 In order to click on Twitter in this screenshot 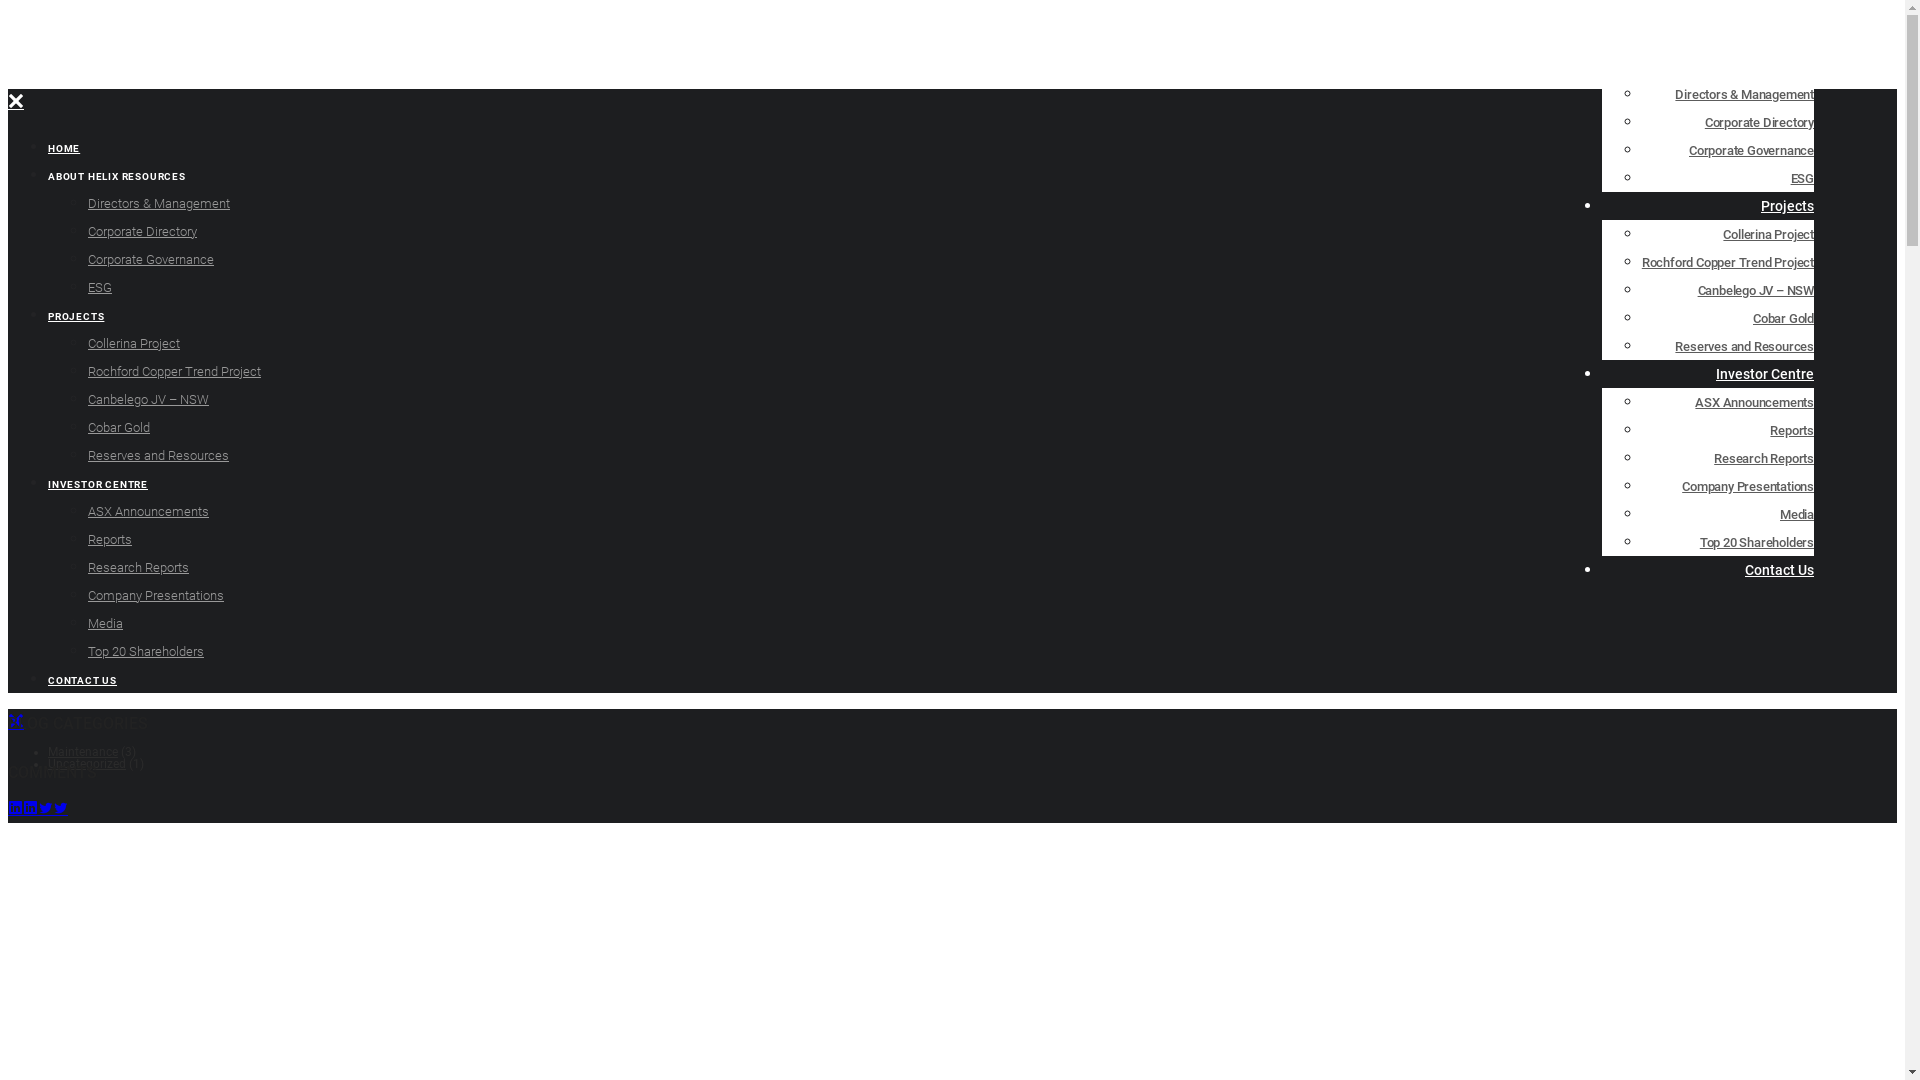, I will do `click(53, 808)`.